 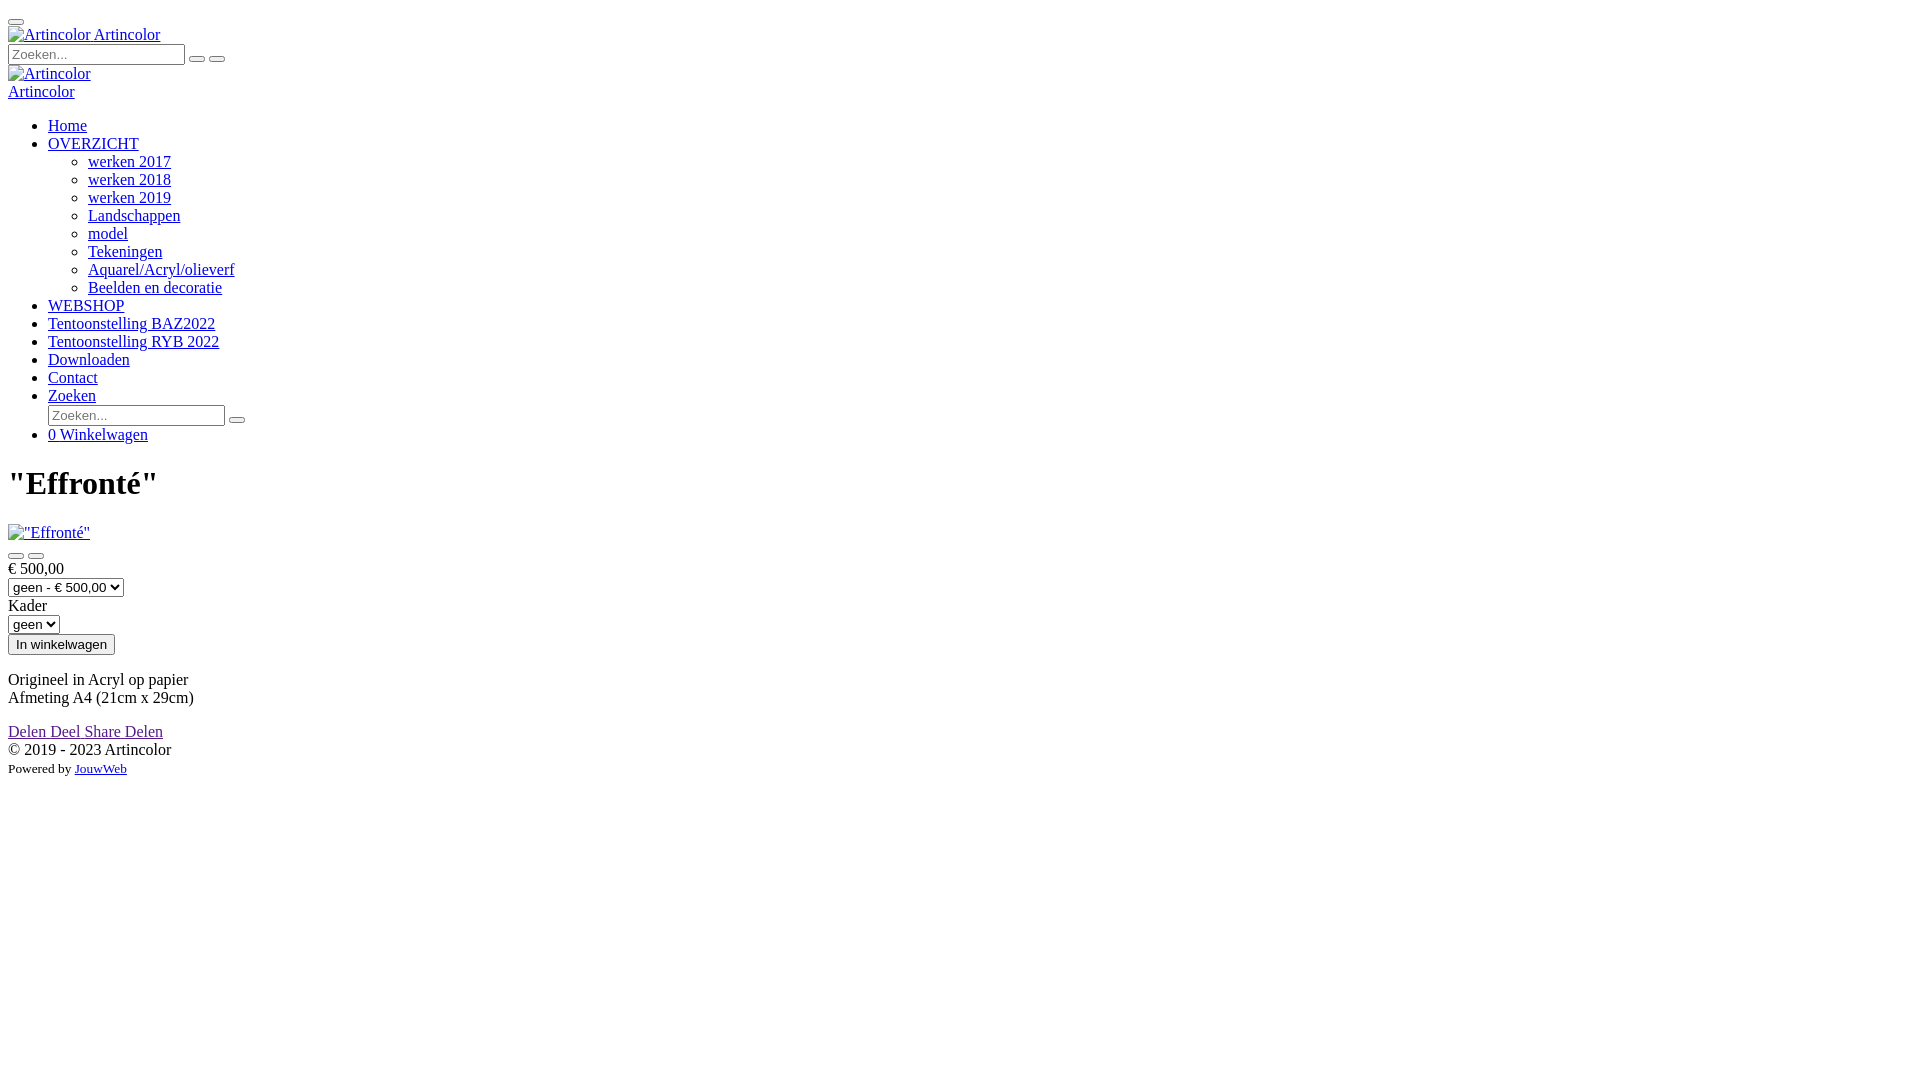 I want to click on Artincolor, so click(x=42, y=92).